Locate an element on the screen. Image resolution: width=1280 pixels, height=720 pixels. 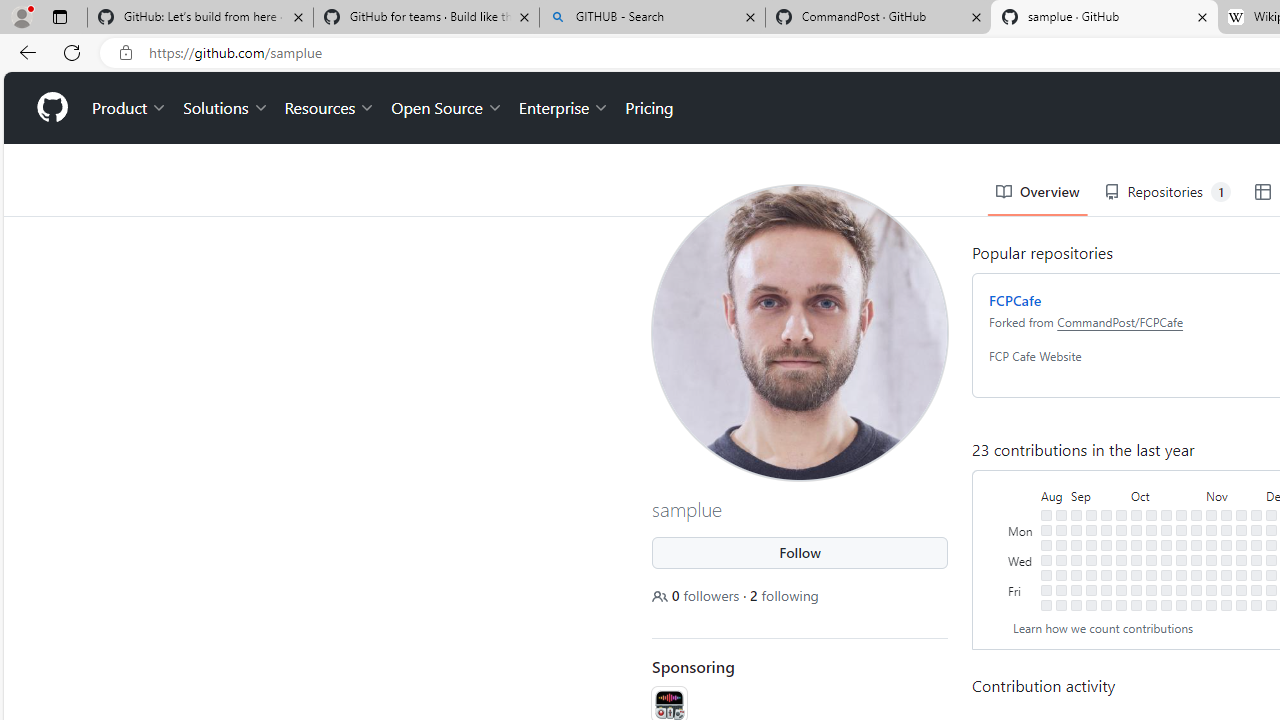
No contributions on September 8th. is located at coordinates (1076, 590).